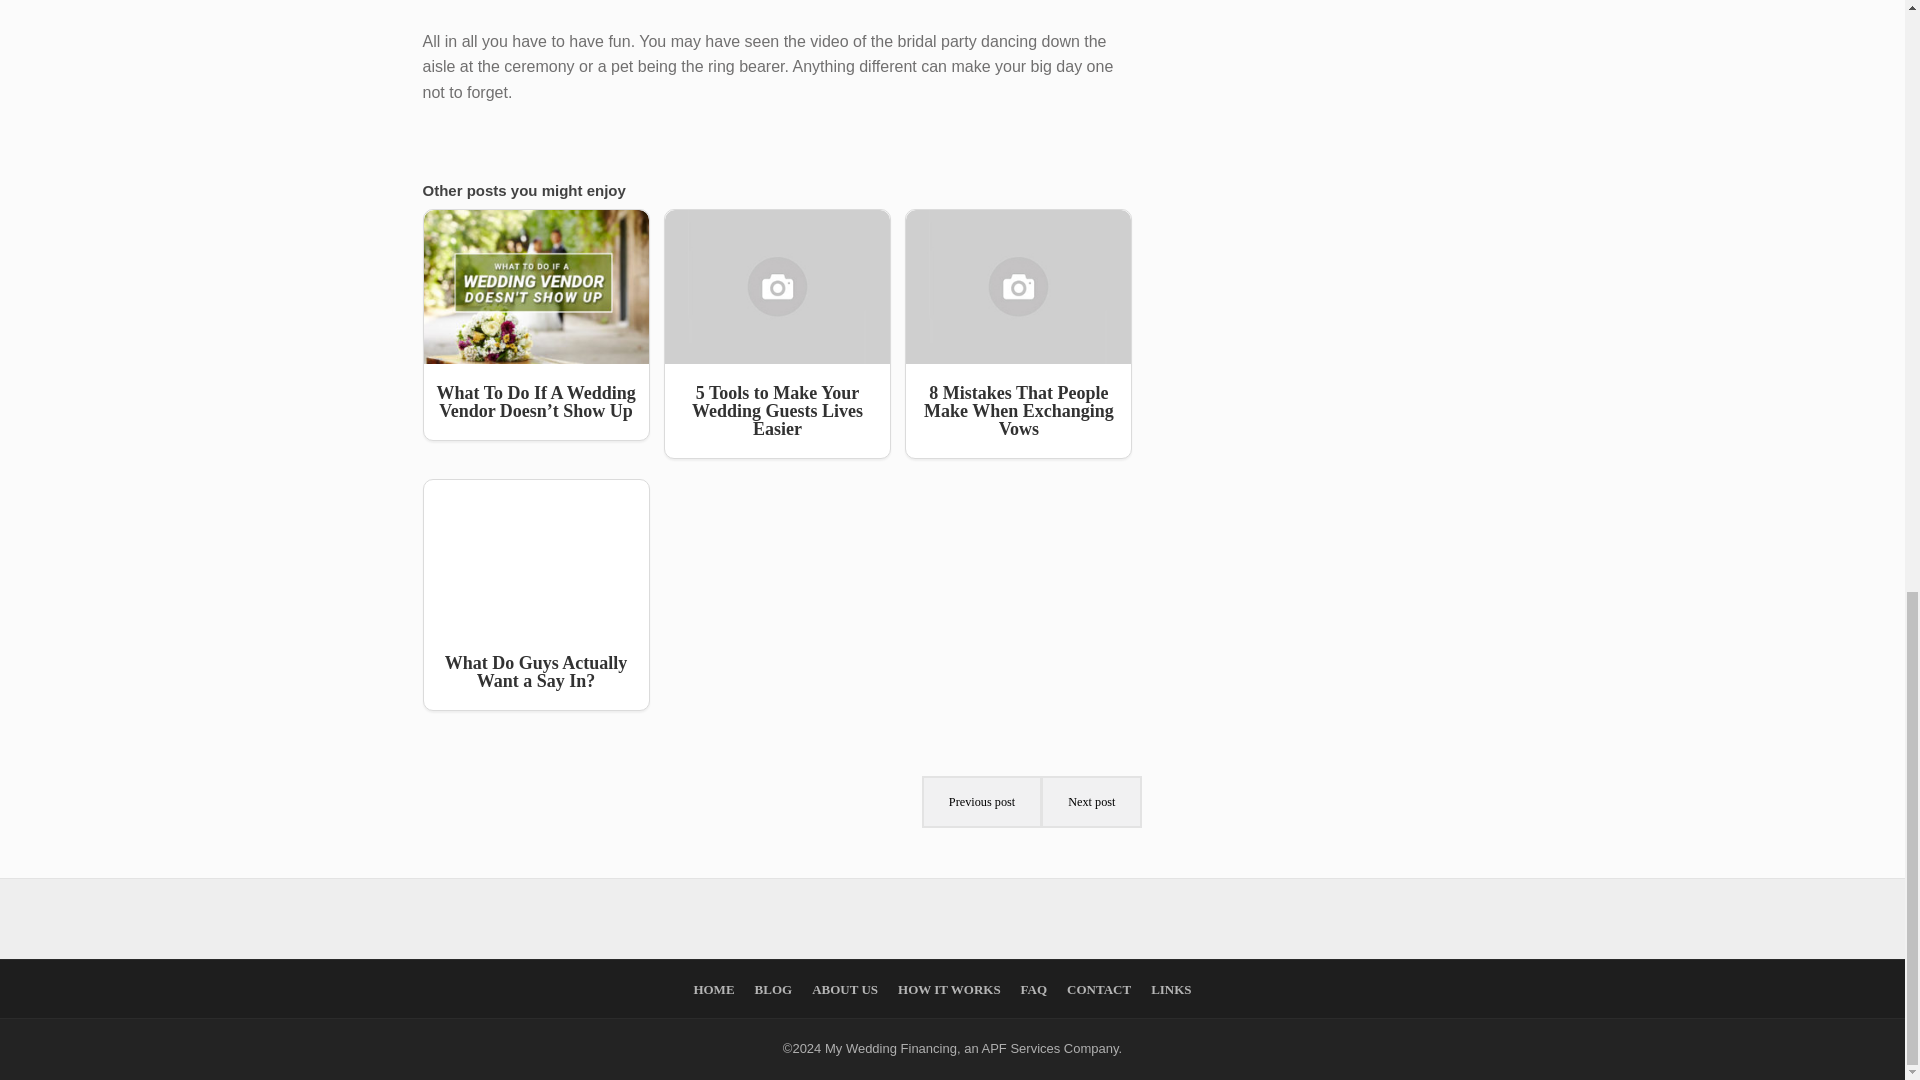 This screenshot has height=1080, width=1920. I want to click on 8 Mistakes That People Make When Exchanging Vows, so click(1018, 334).